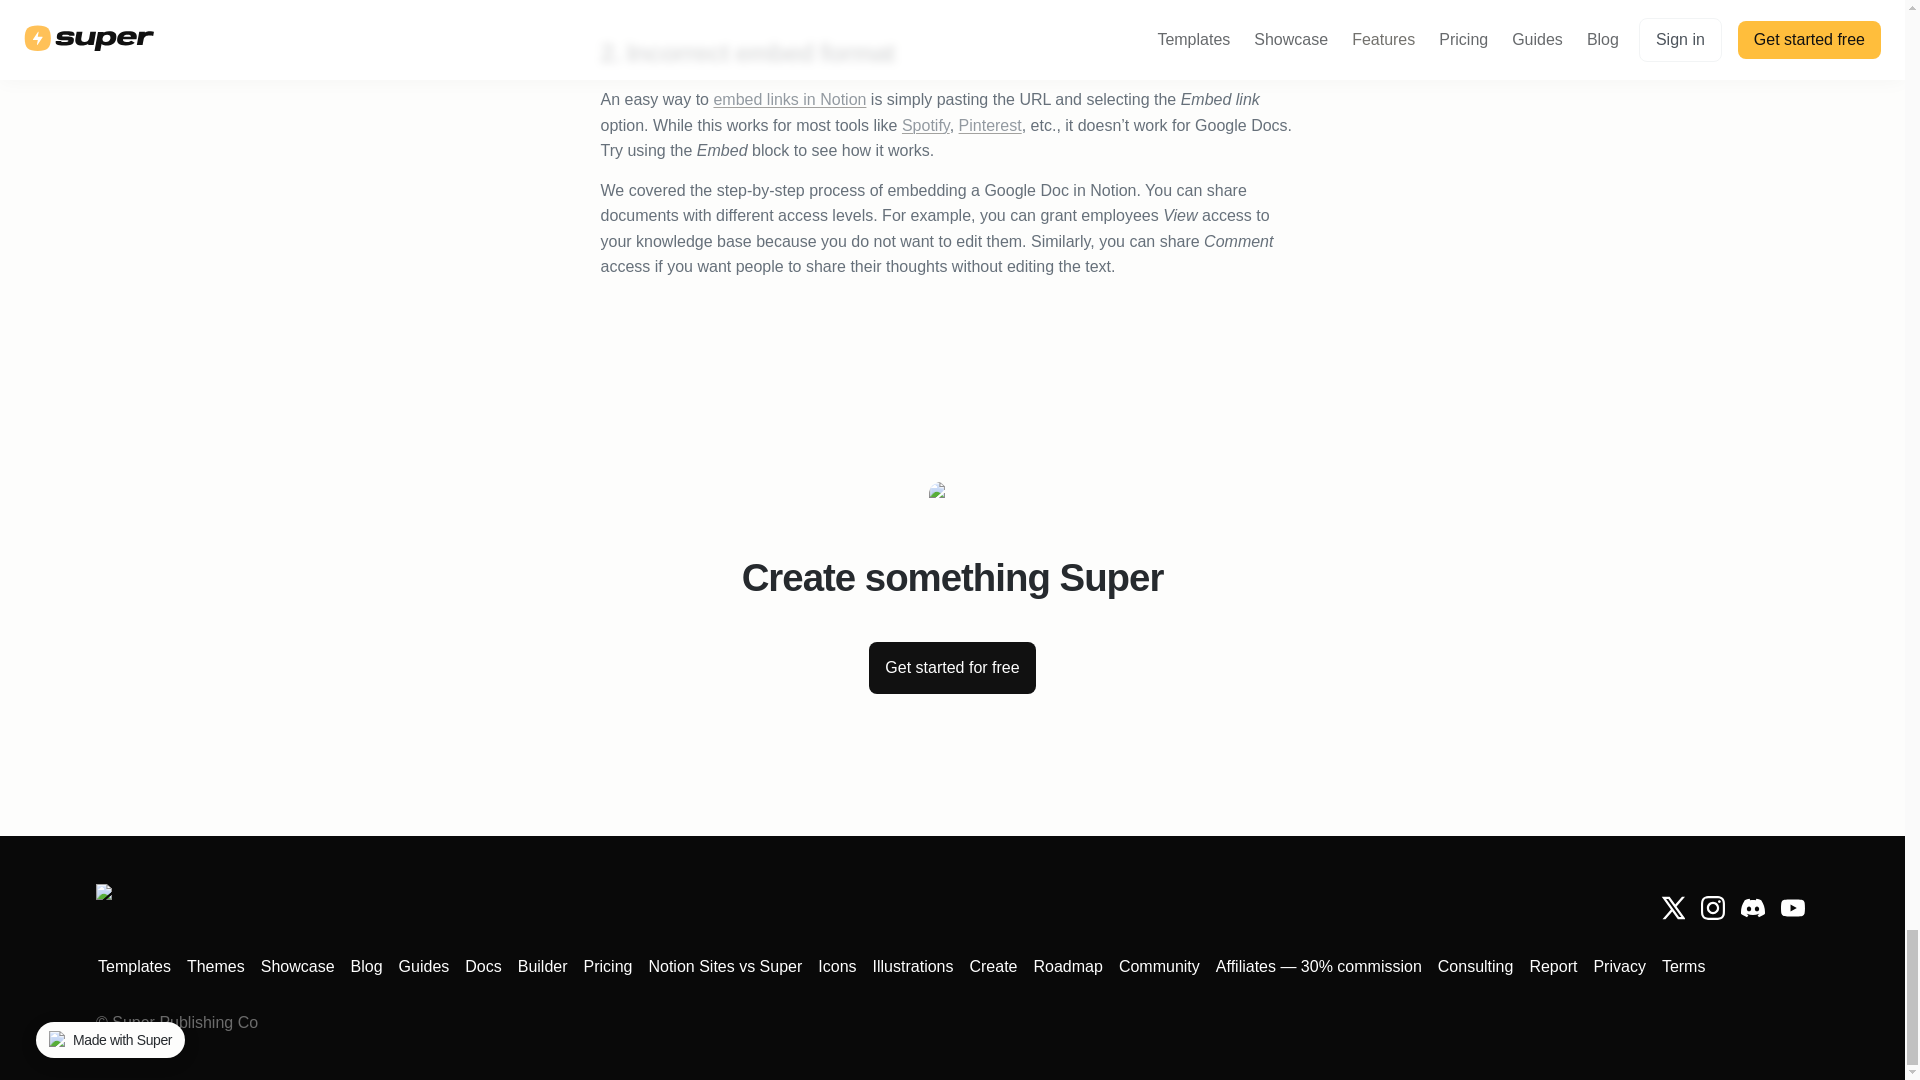  What do you see at coordinates (788, 99) in the screenshot?
I see `embed links in Notion` at bounding box center [788, 99].